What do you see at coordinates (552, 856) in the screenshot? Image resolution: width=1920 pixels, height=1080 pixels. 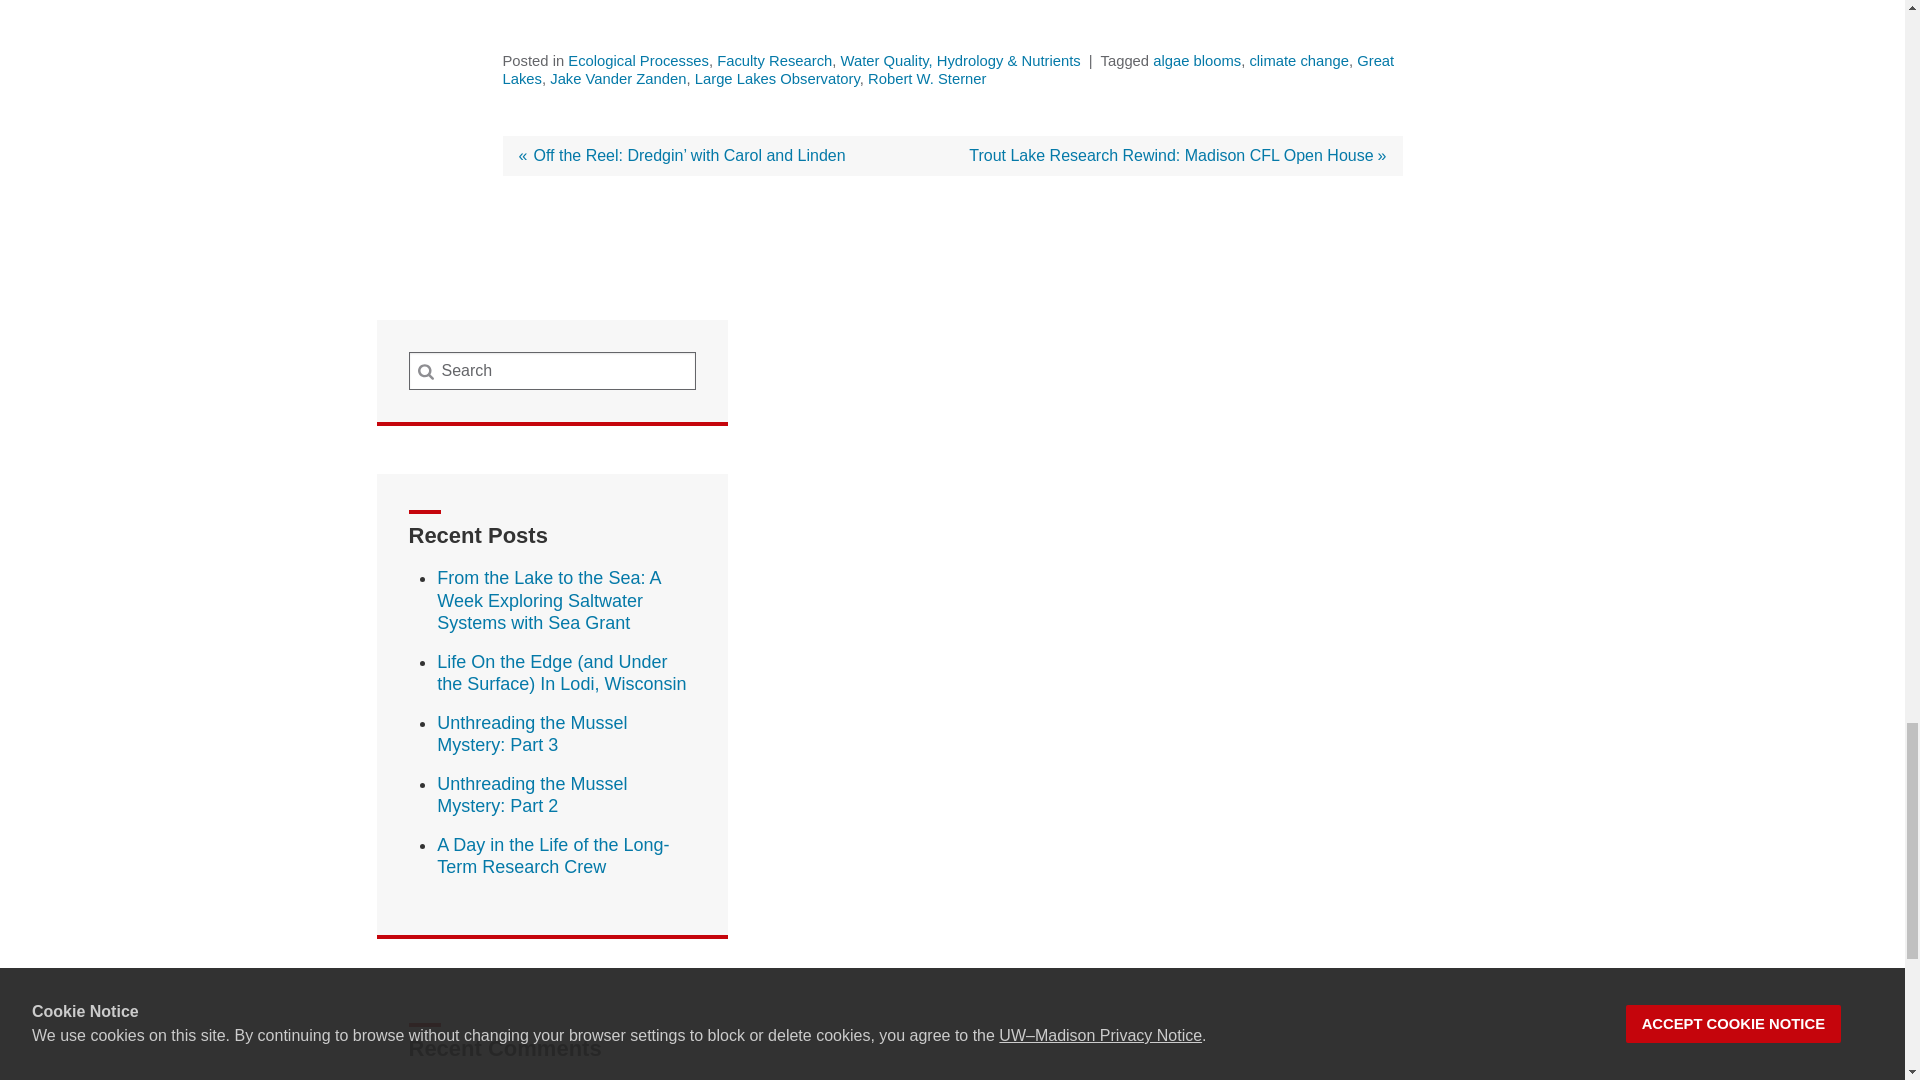 I see `A Day in the Life of the Long-Term Research Crew` at bounding box center [552, 856].